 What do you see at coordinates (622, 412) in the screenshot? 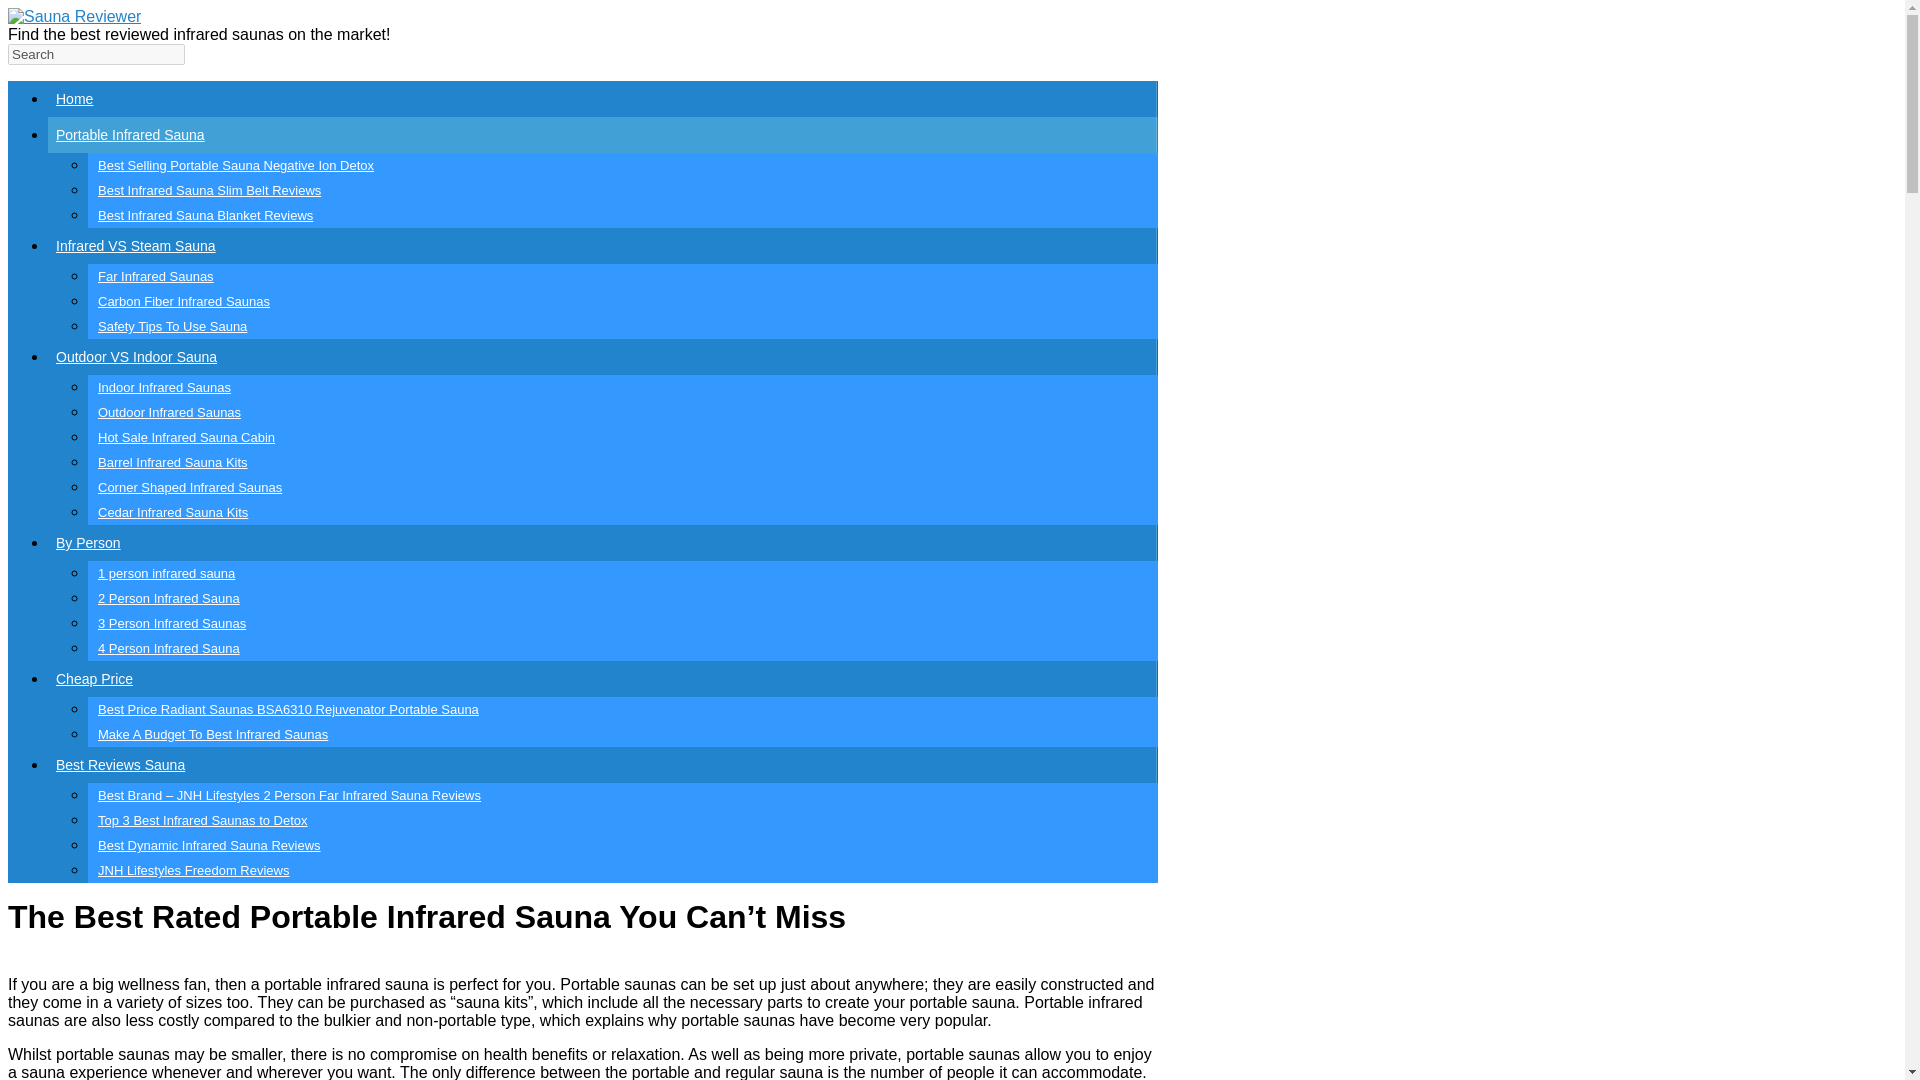
I see `Outdoor Infrared Saunas` at bounding box center [622, 412].